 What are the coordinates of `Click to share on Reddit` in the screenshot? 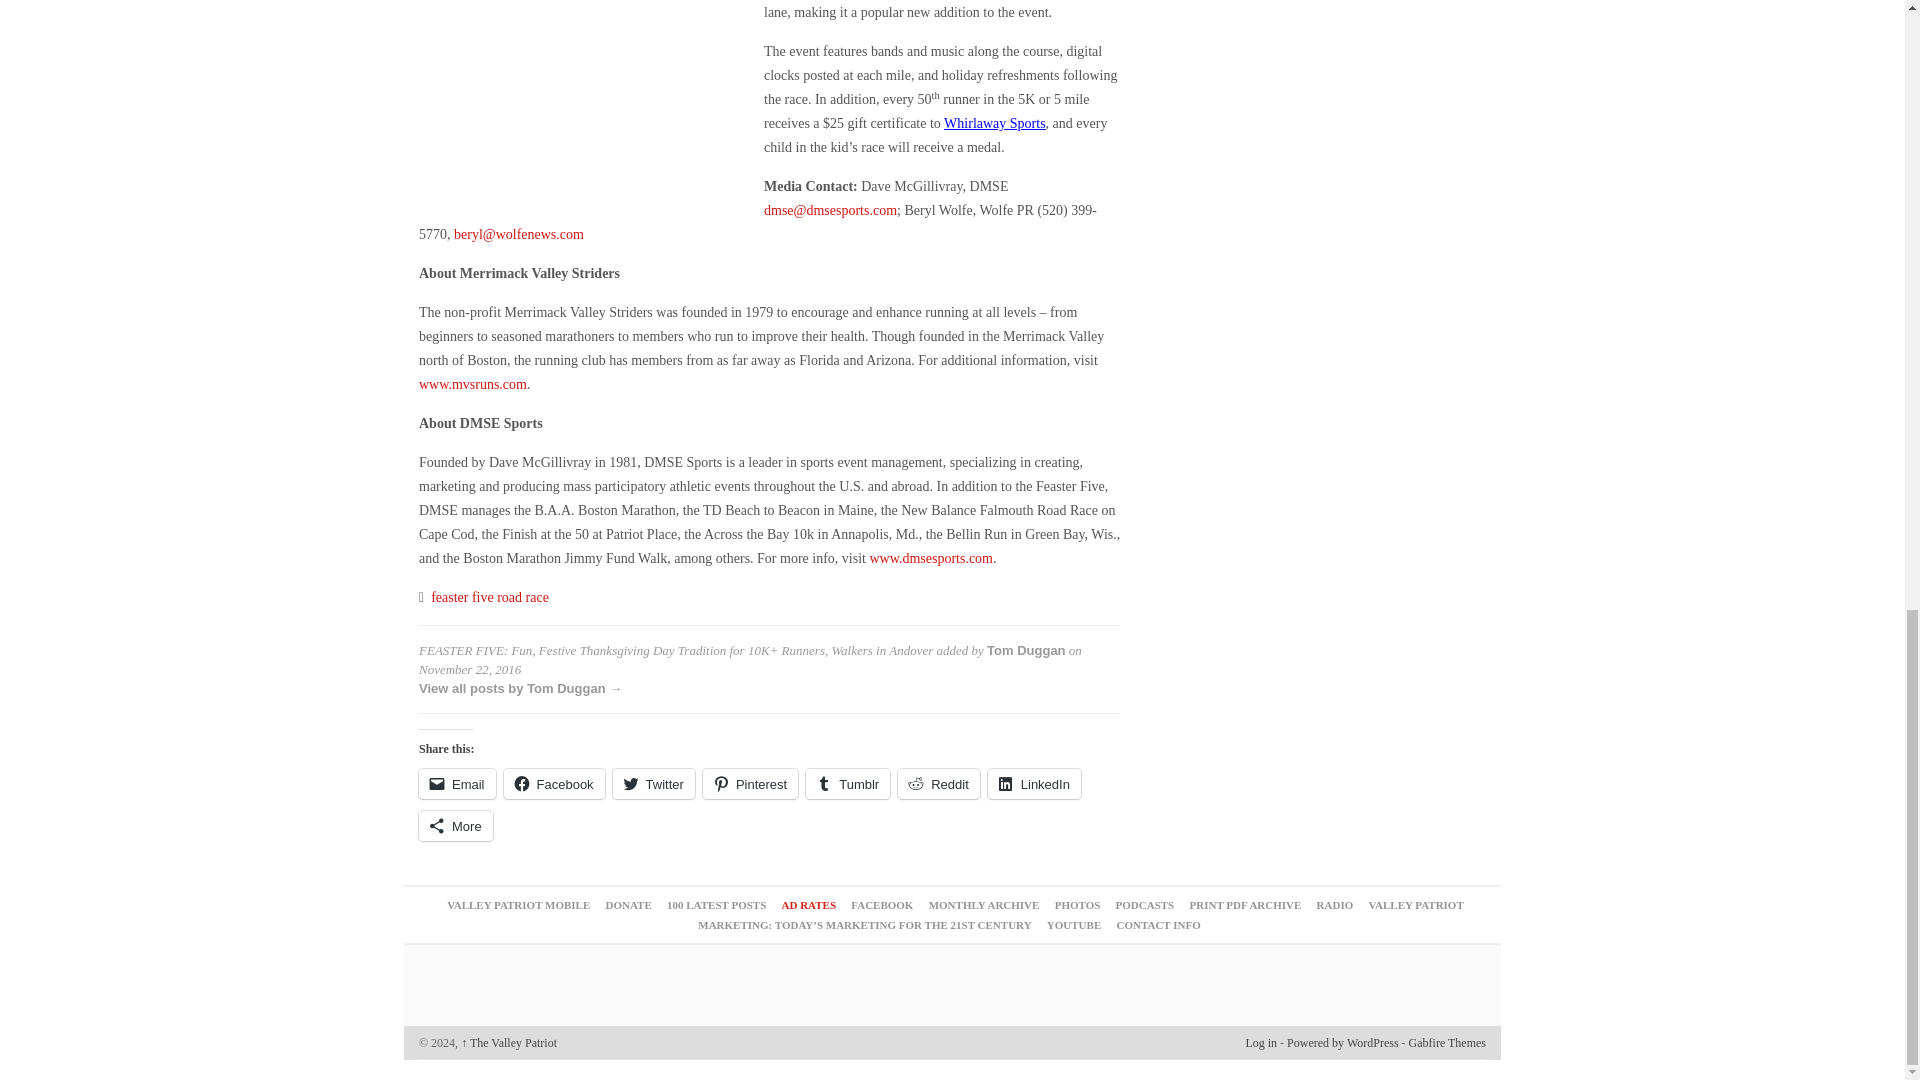 It's located at (938, 784).